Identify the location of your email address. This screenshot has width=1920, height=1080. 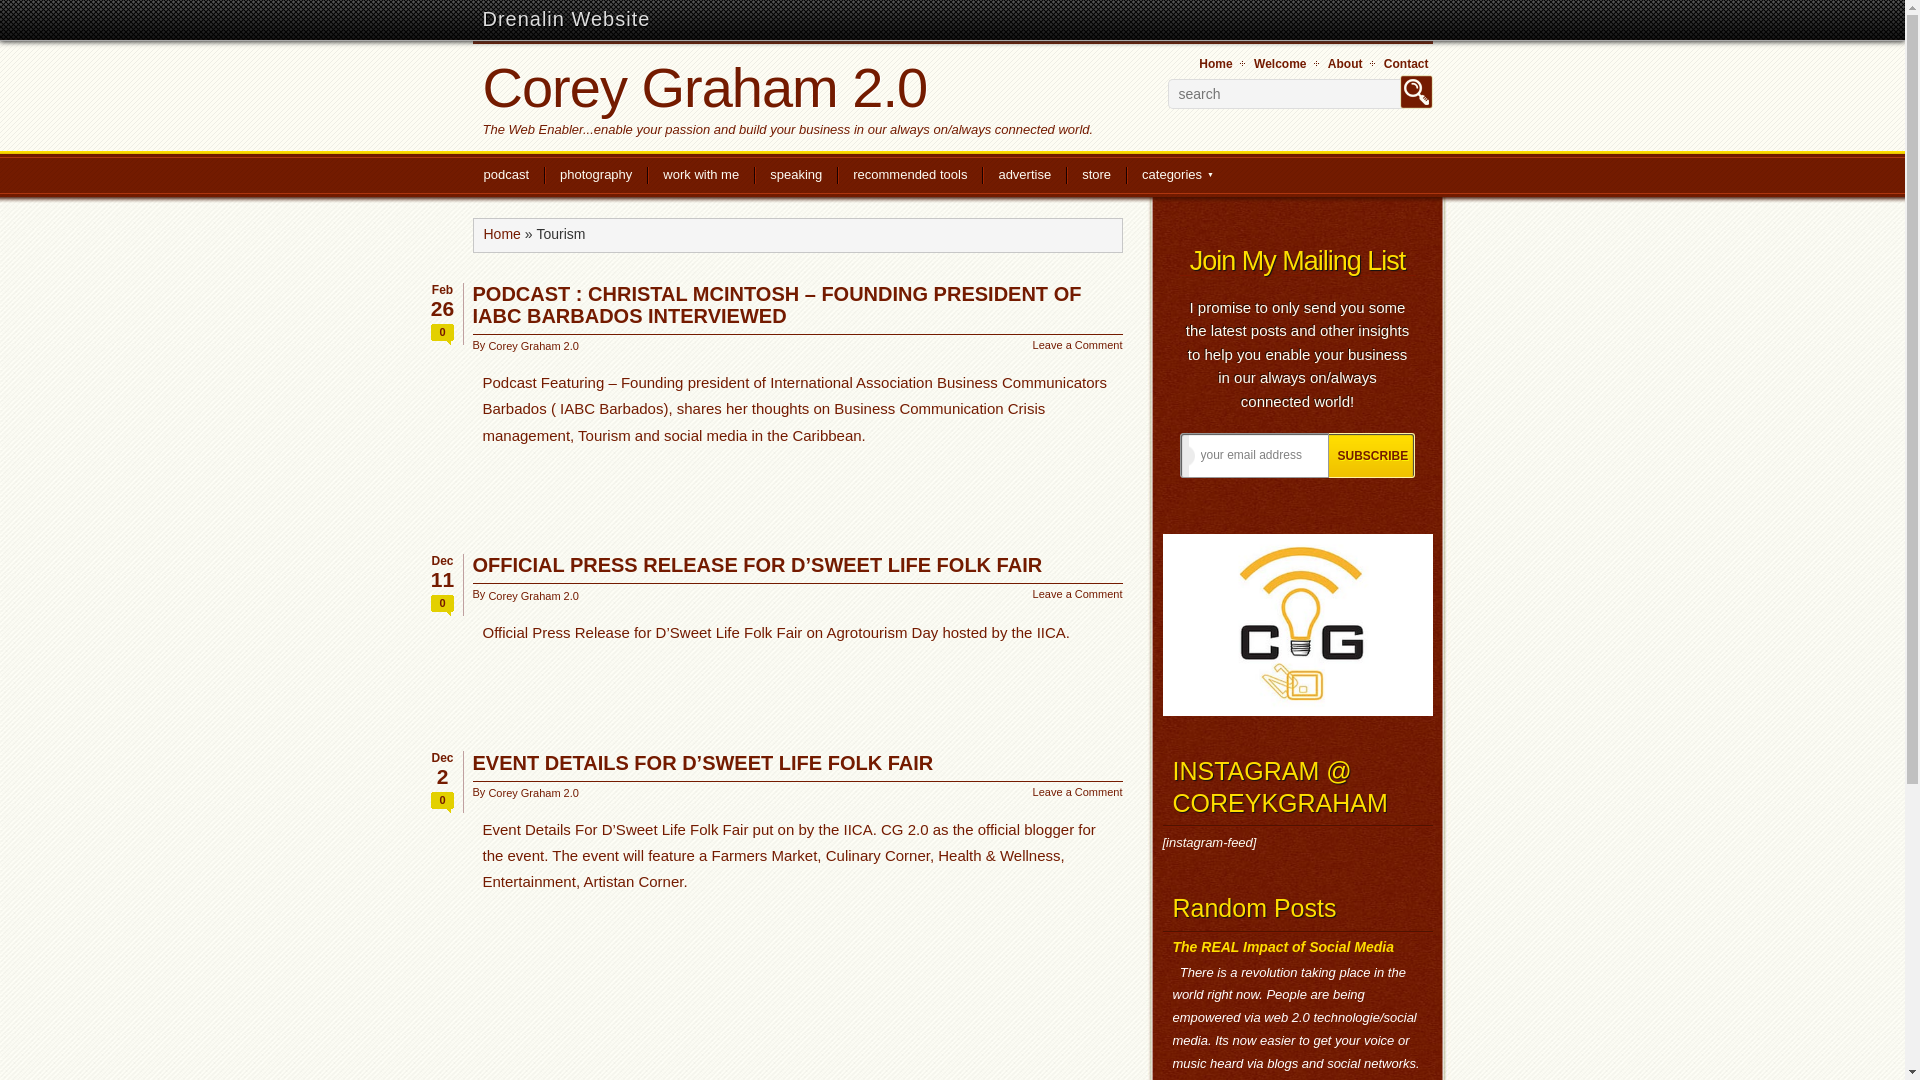
(1254, 456).